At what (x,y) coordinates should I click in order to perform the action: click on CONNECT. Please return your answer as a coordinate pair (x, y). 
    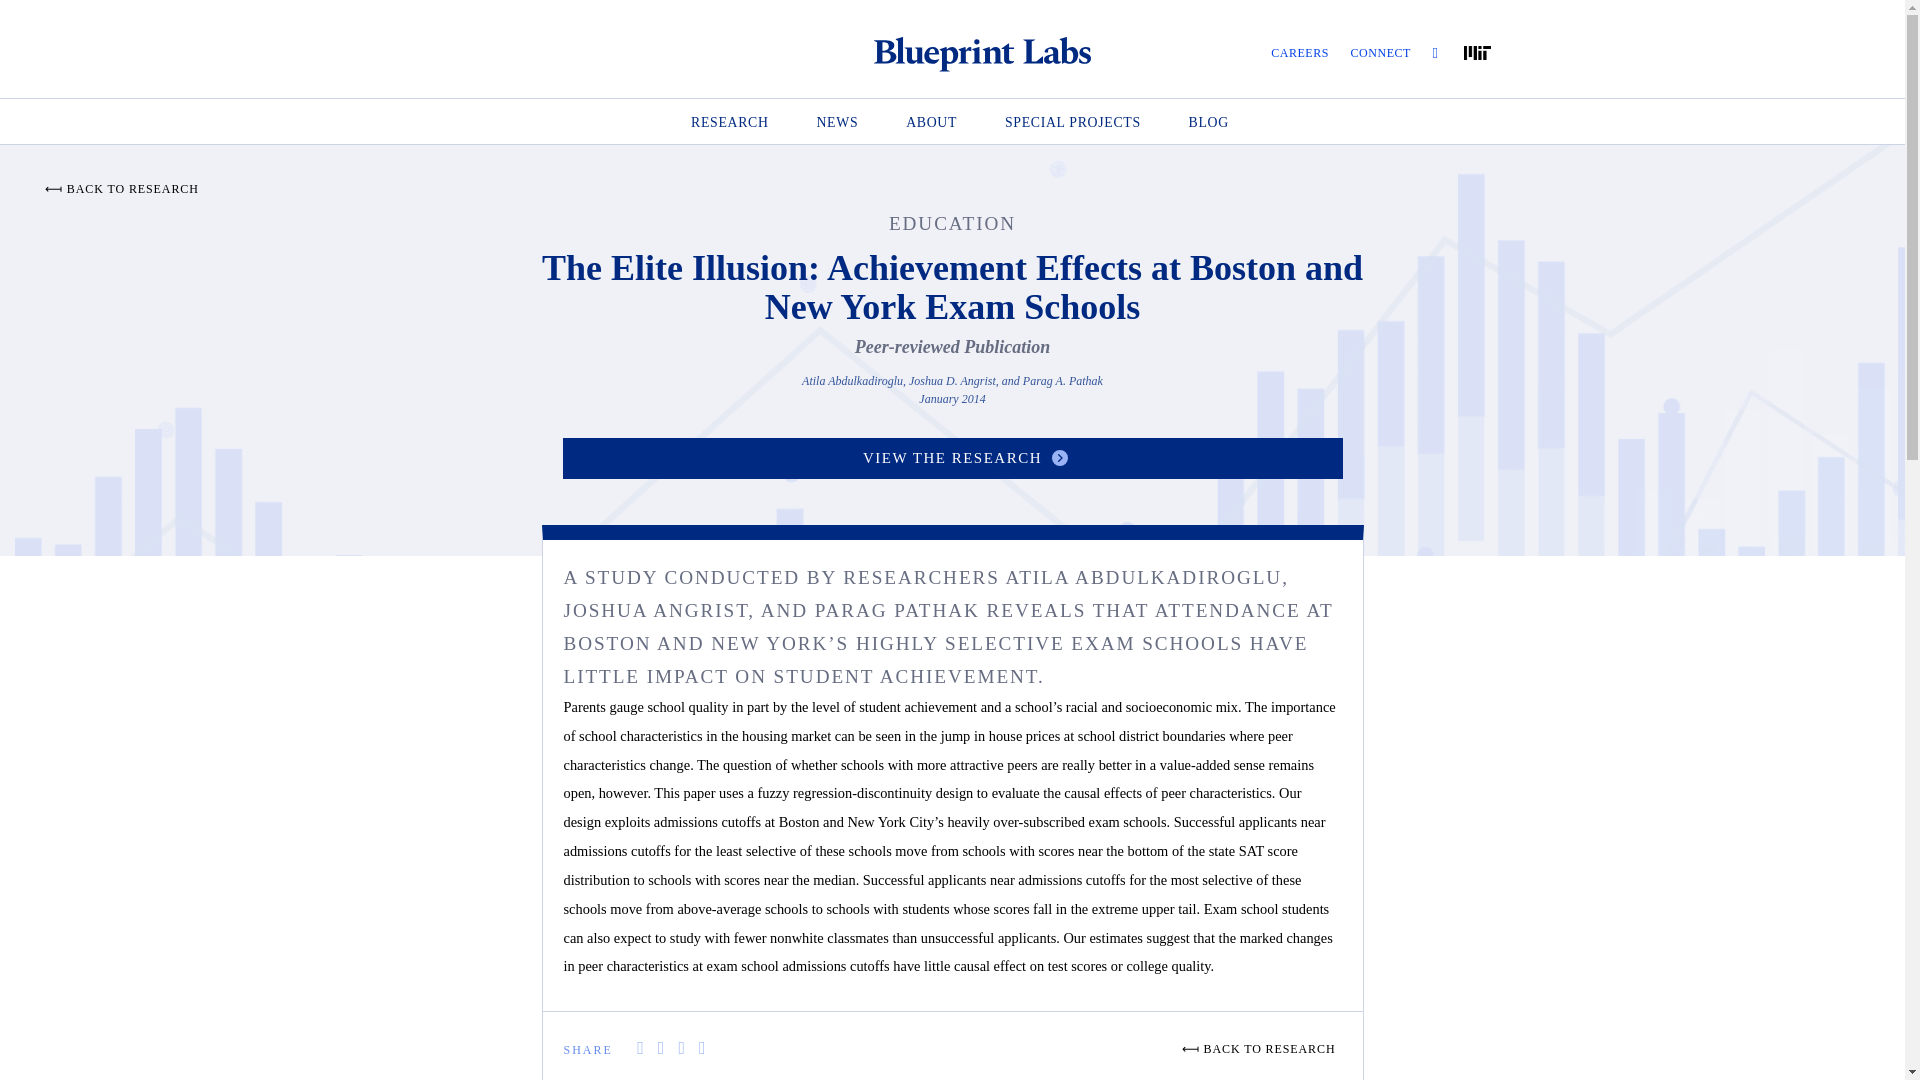
    Looking at the image, I should click on (1381, 53).